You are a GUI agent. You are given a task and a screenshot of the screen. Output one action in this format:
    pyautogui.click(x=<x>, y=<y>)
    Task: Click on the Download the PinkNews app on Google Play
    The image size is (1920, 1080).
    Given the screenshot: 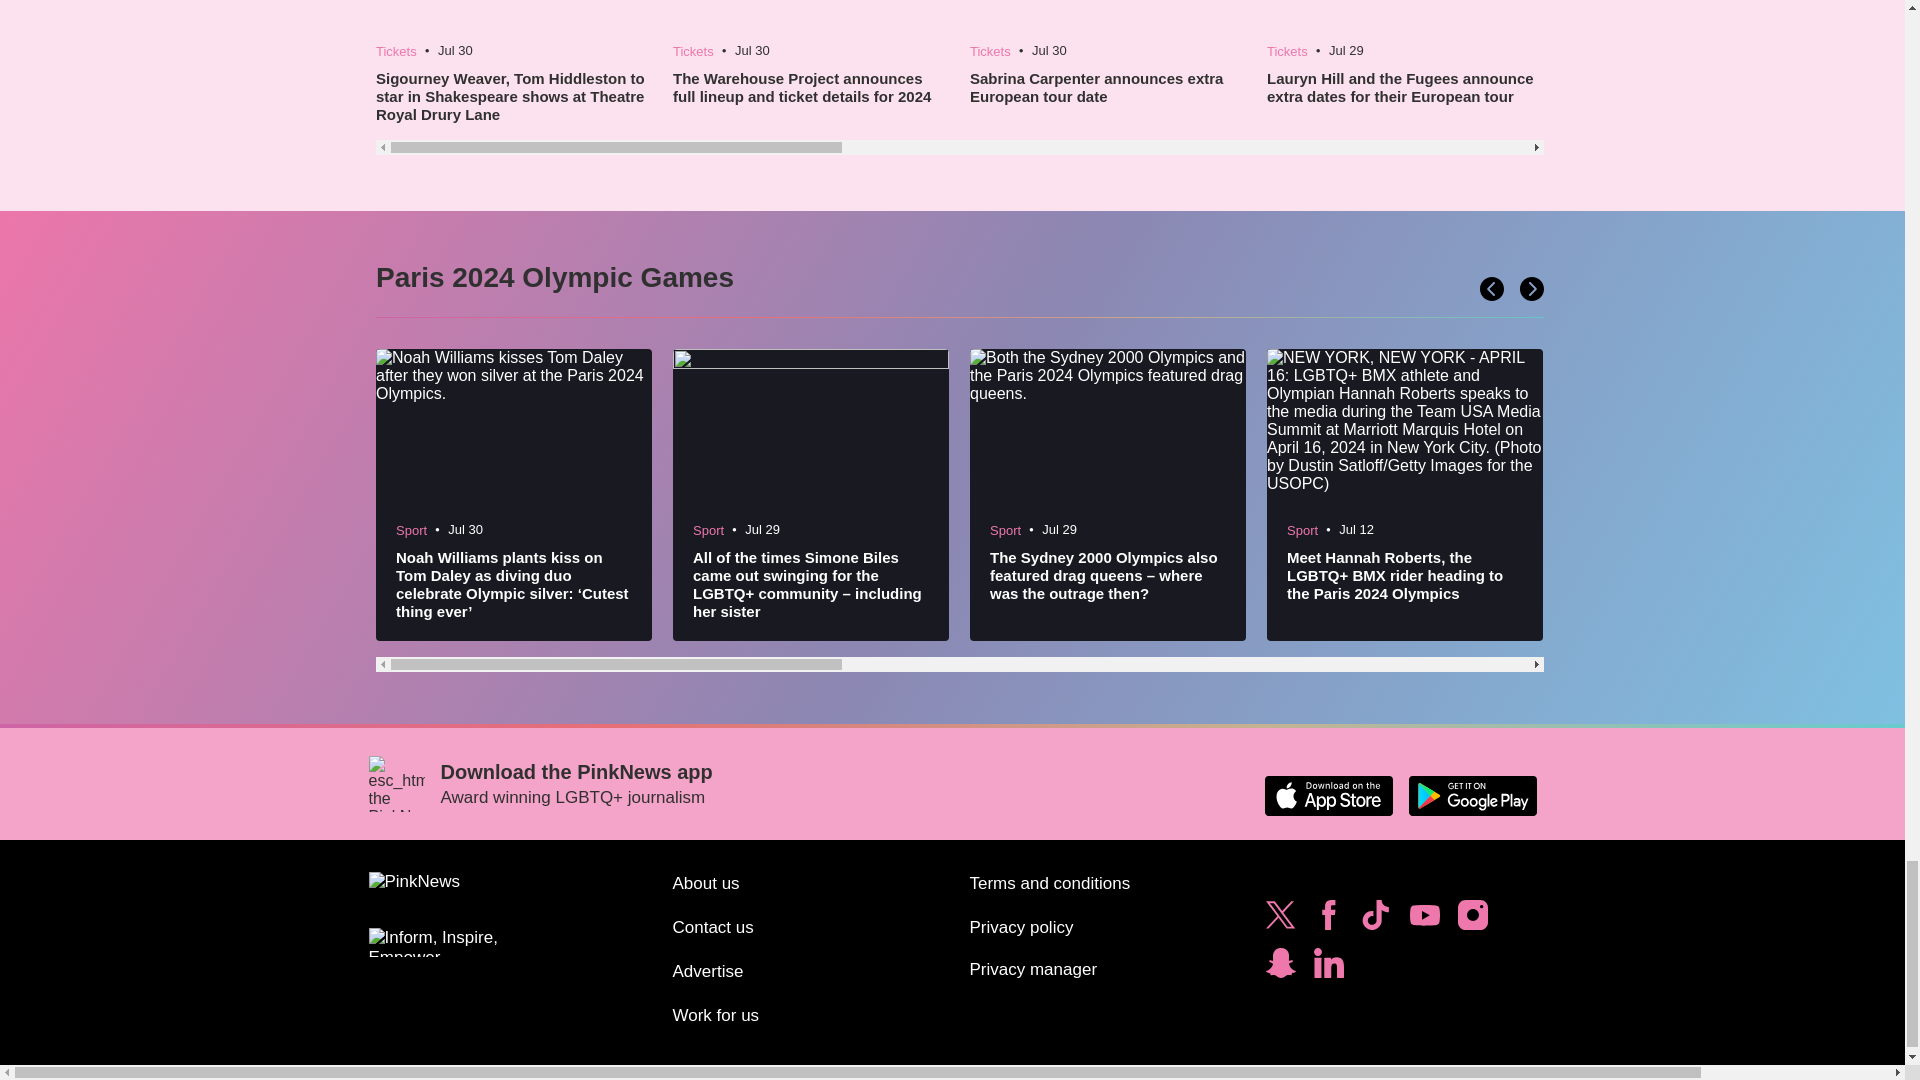 What is the action you would take?
    pyautogui.click(x=1472, y=796)
    